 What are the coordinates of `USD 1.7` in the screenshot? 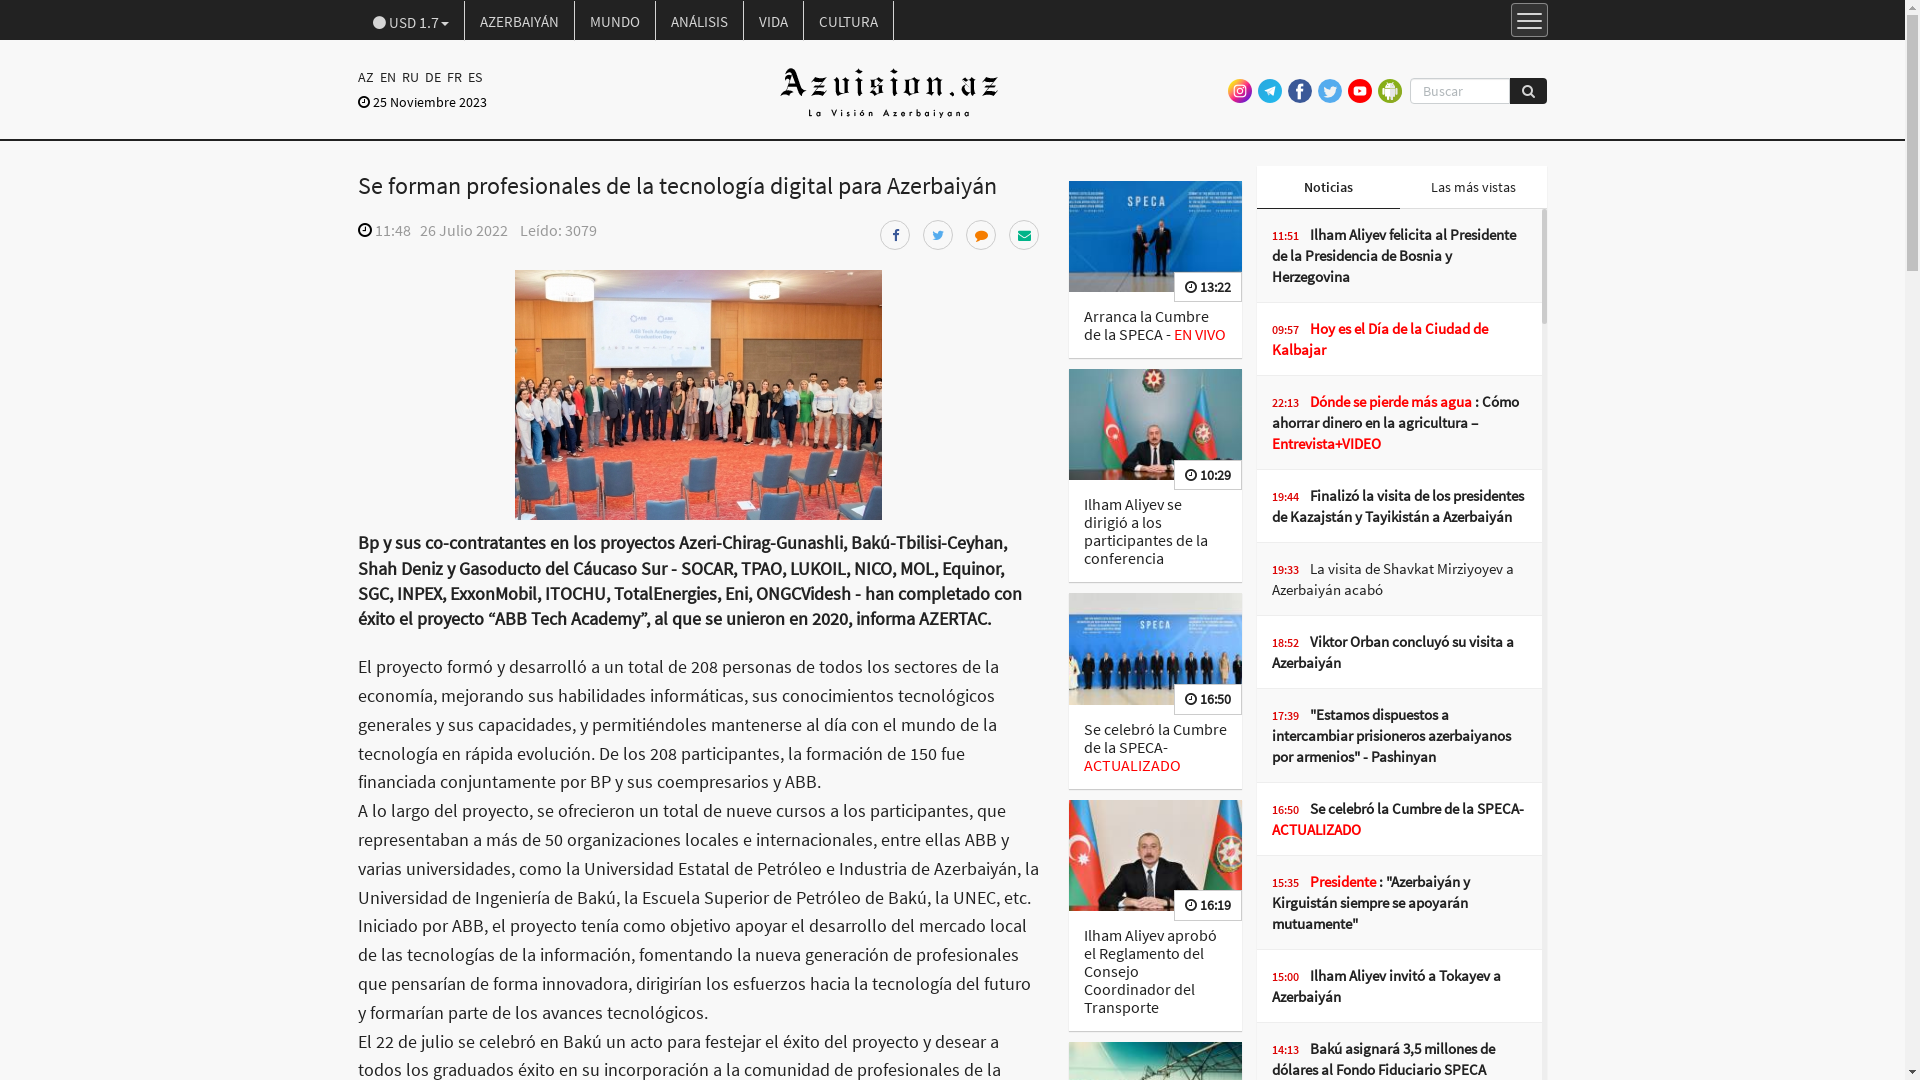 It's located at (412, 21).